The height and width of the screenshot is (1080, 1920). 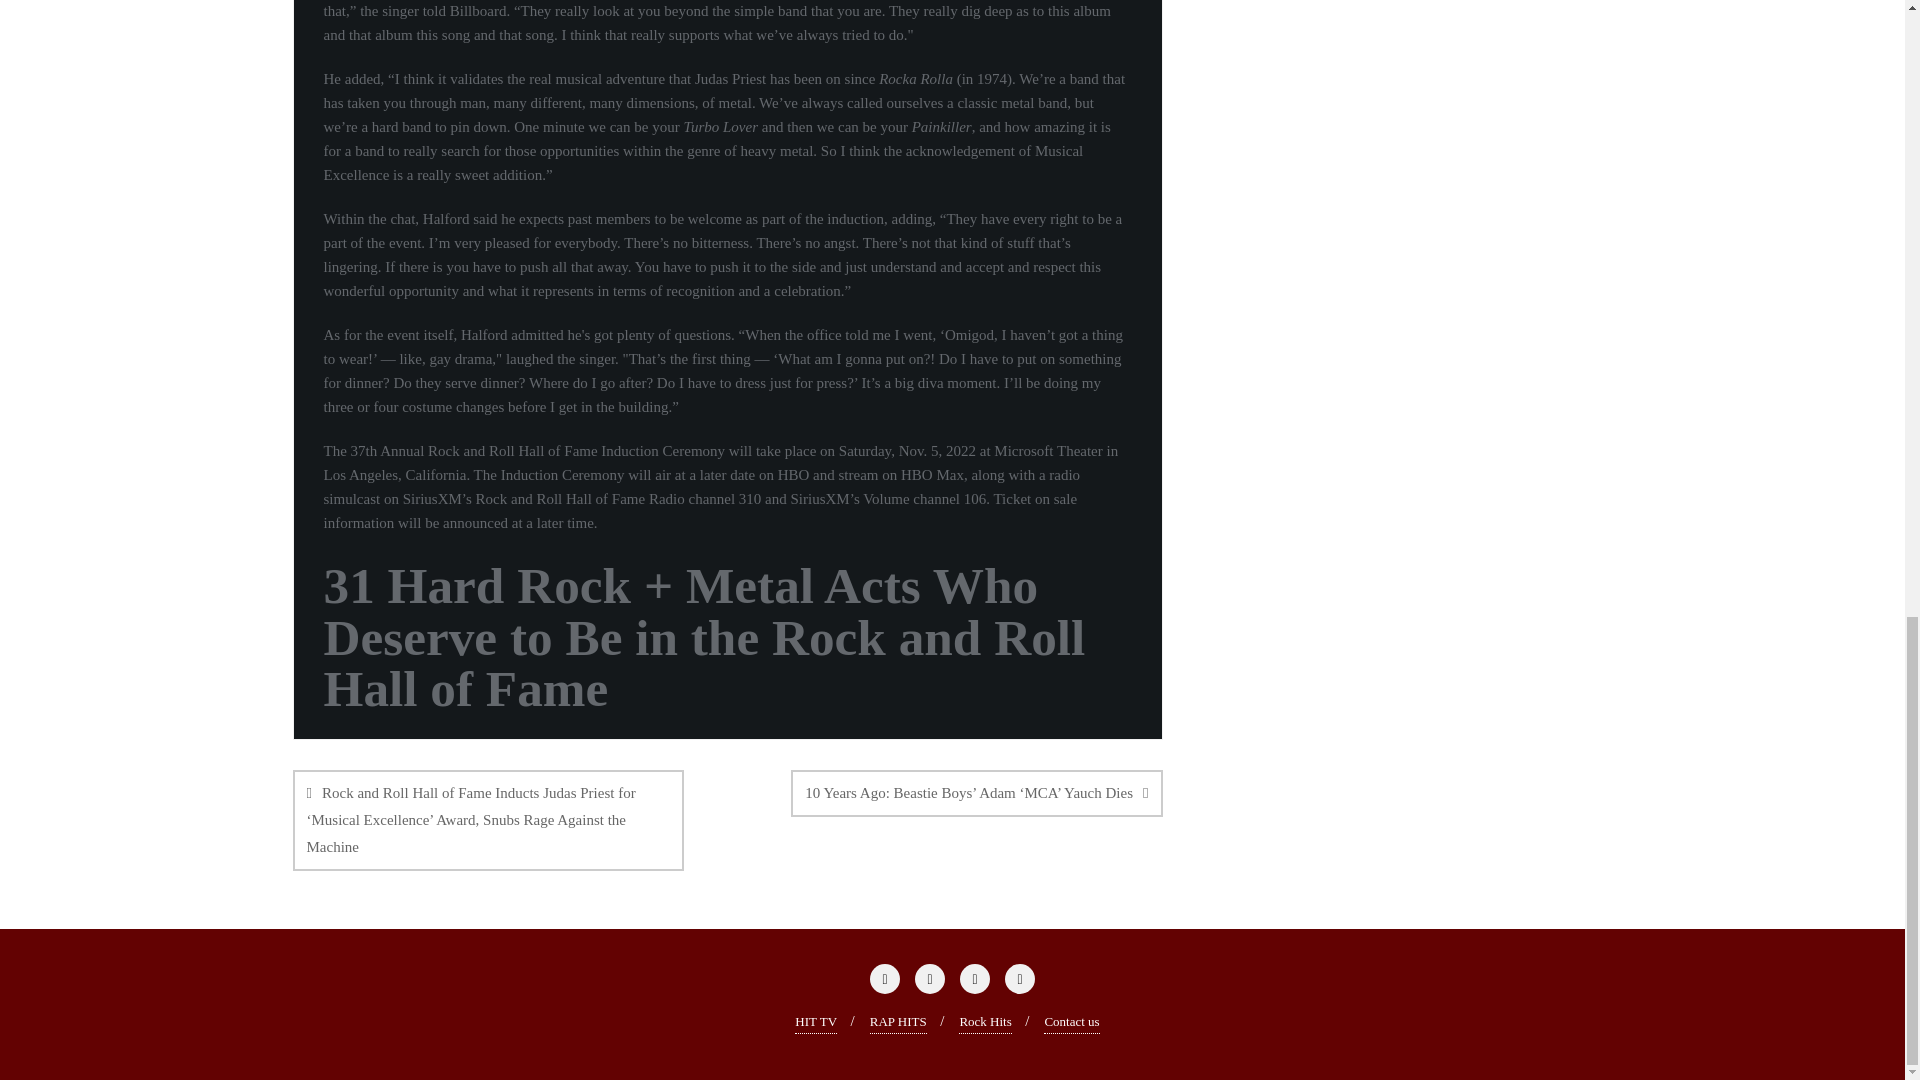 What do you see at coordinates (1071, 1022) in the screenshot?
I see `Contact us` at bounding box center [1071, 1022].